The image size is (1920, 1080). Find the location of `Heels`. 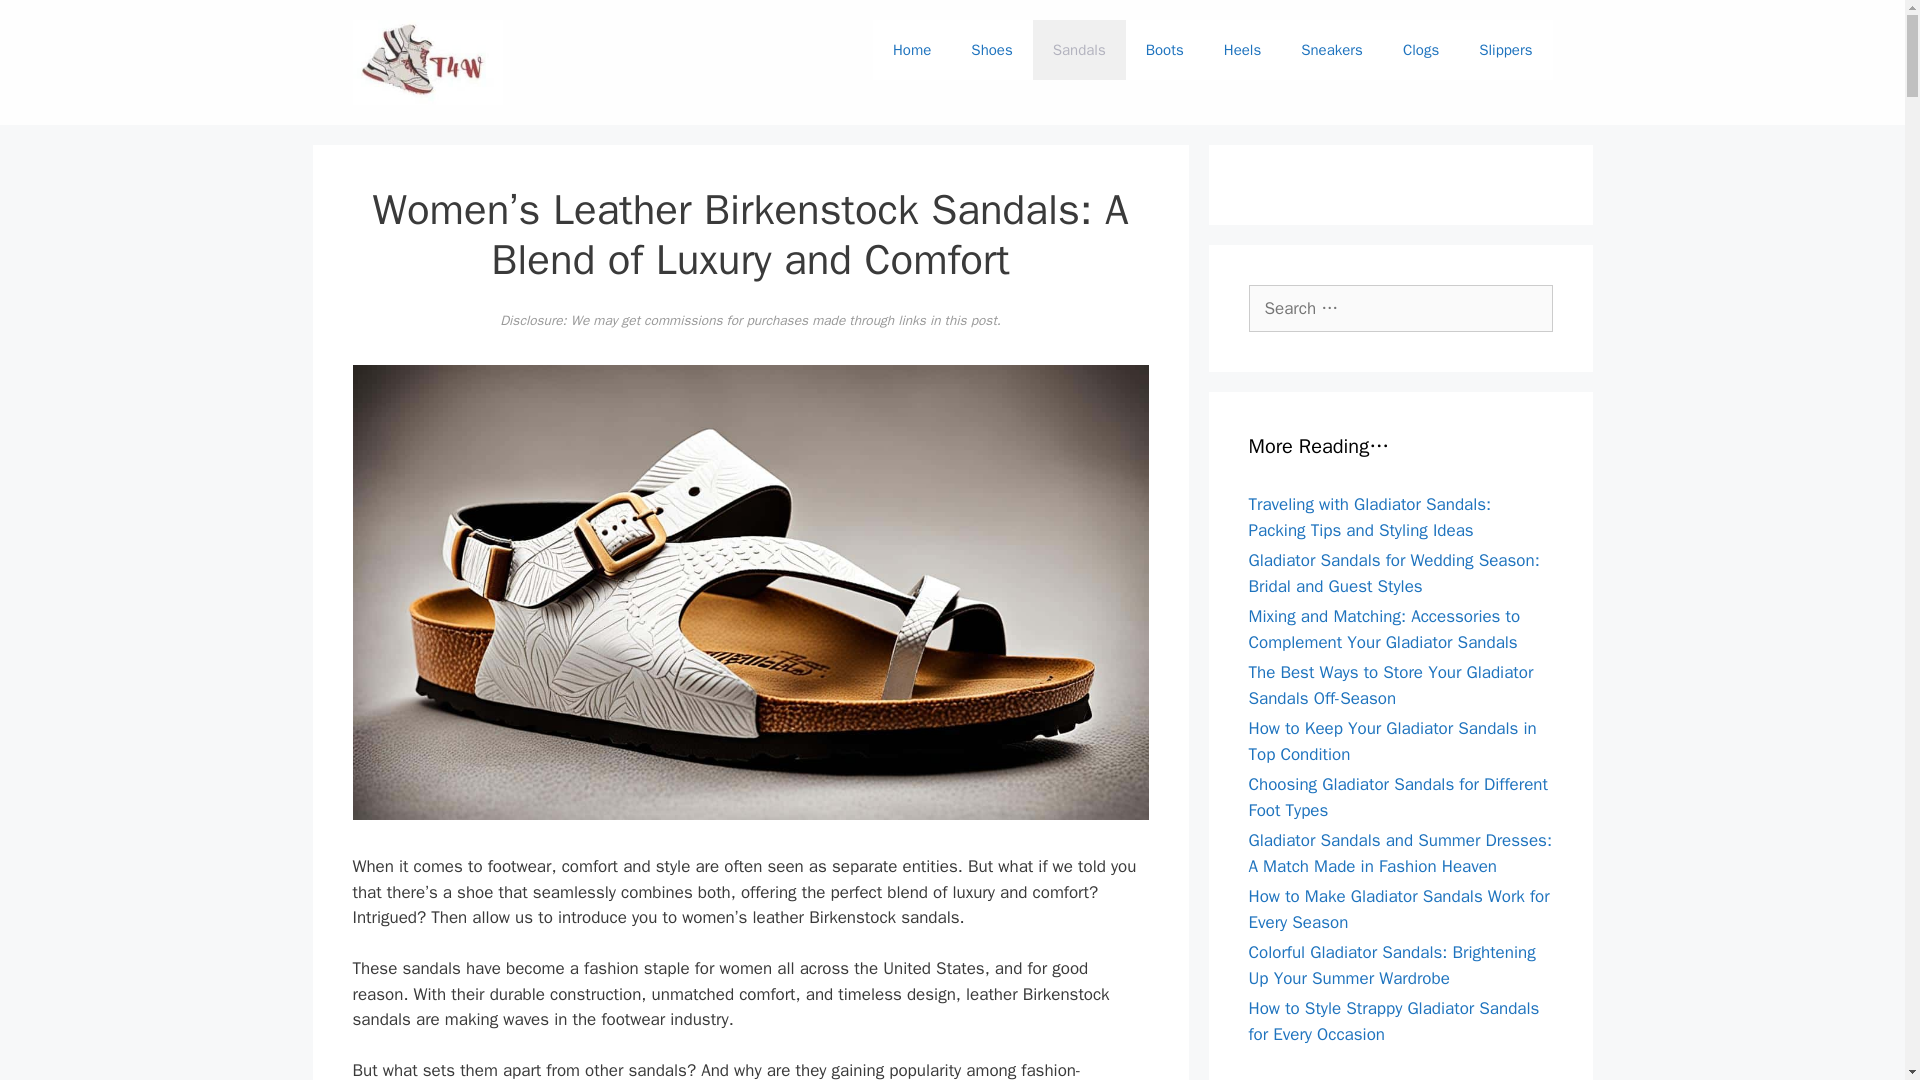

Heels is located at coordinates (1242, 50).